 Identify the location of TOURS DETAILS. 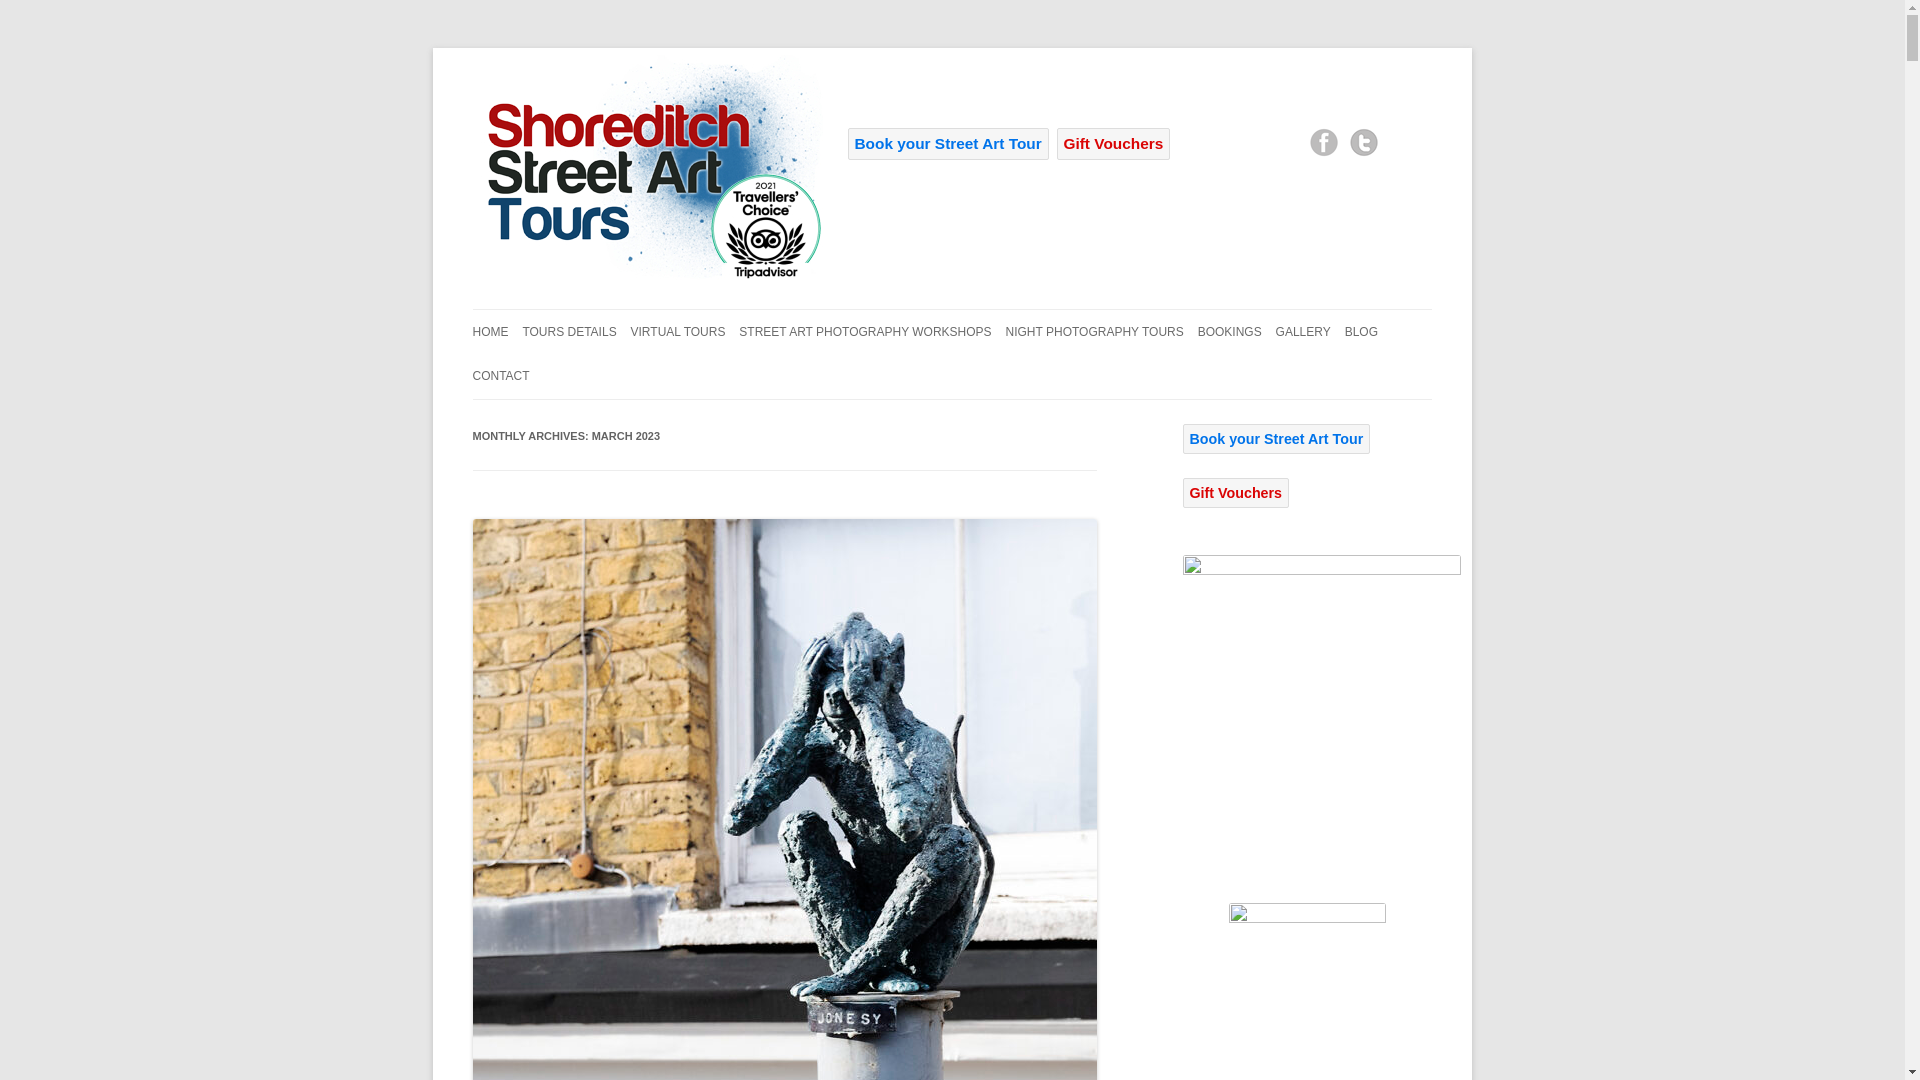
(569, 332).